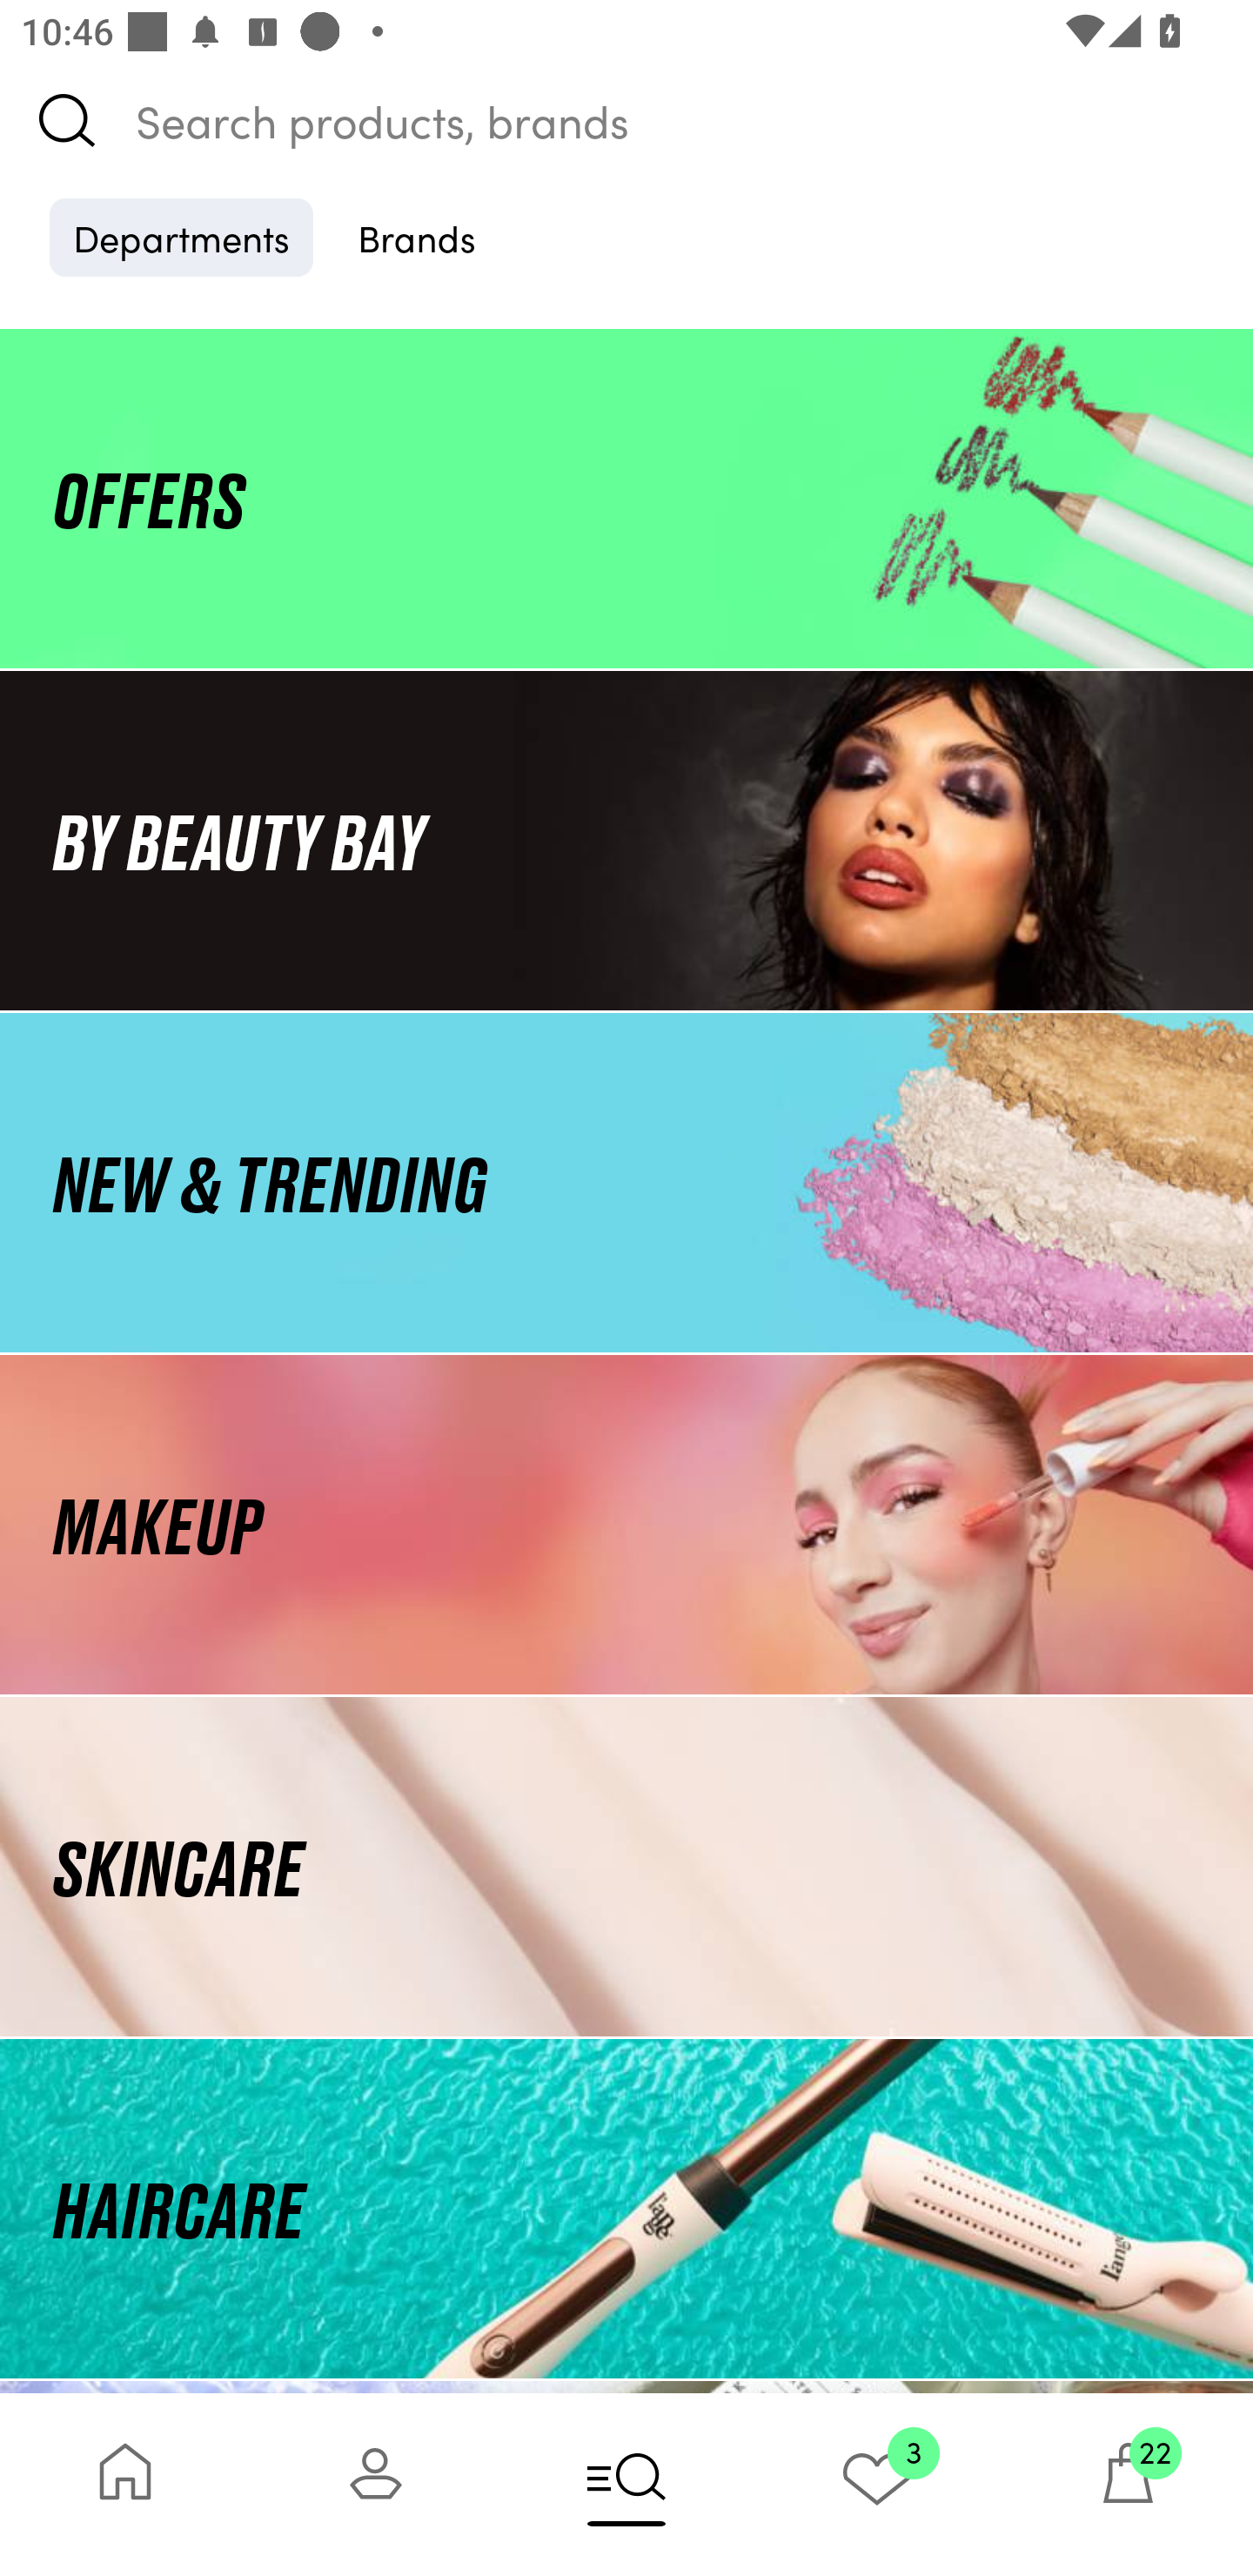  What do you see at coordinates (626, 1525) in the screenshot?
I see `MAKEUP` at bounding box center [626, 1525].